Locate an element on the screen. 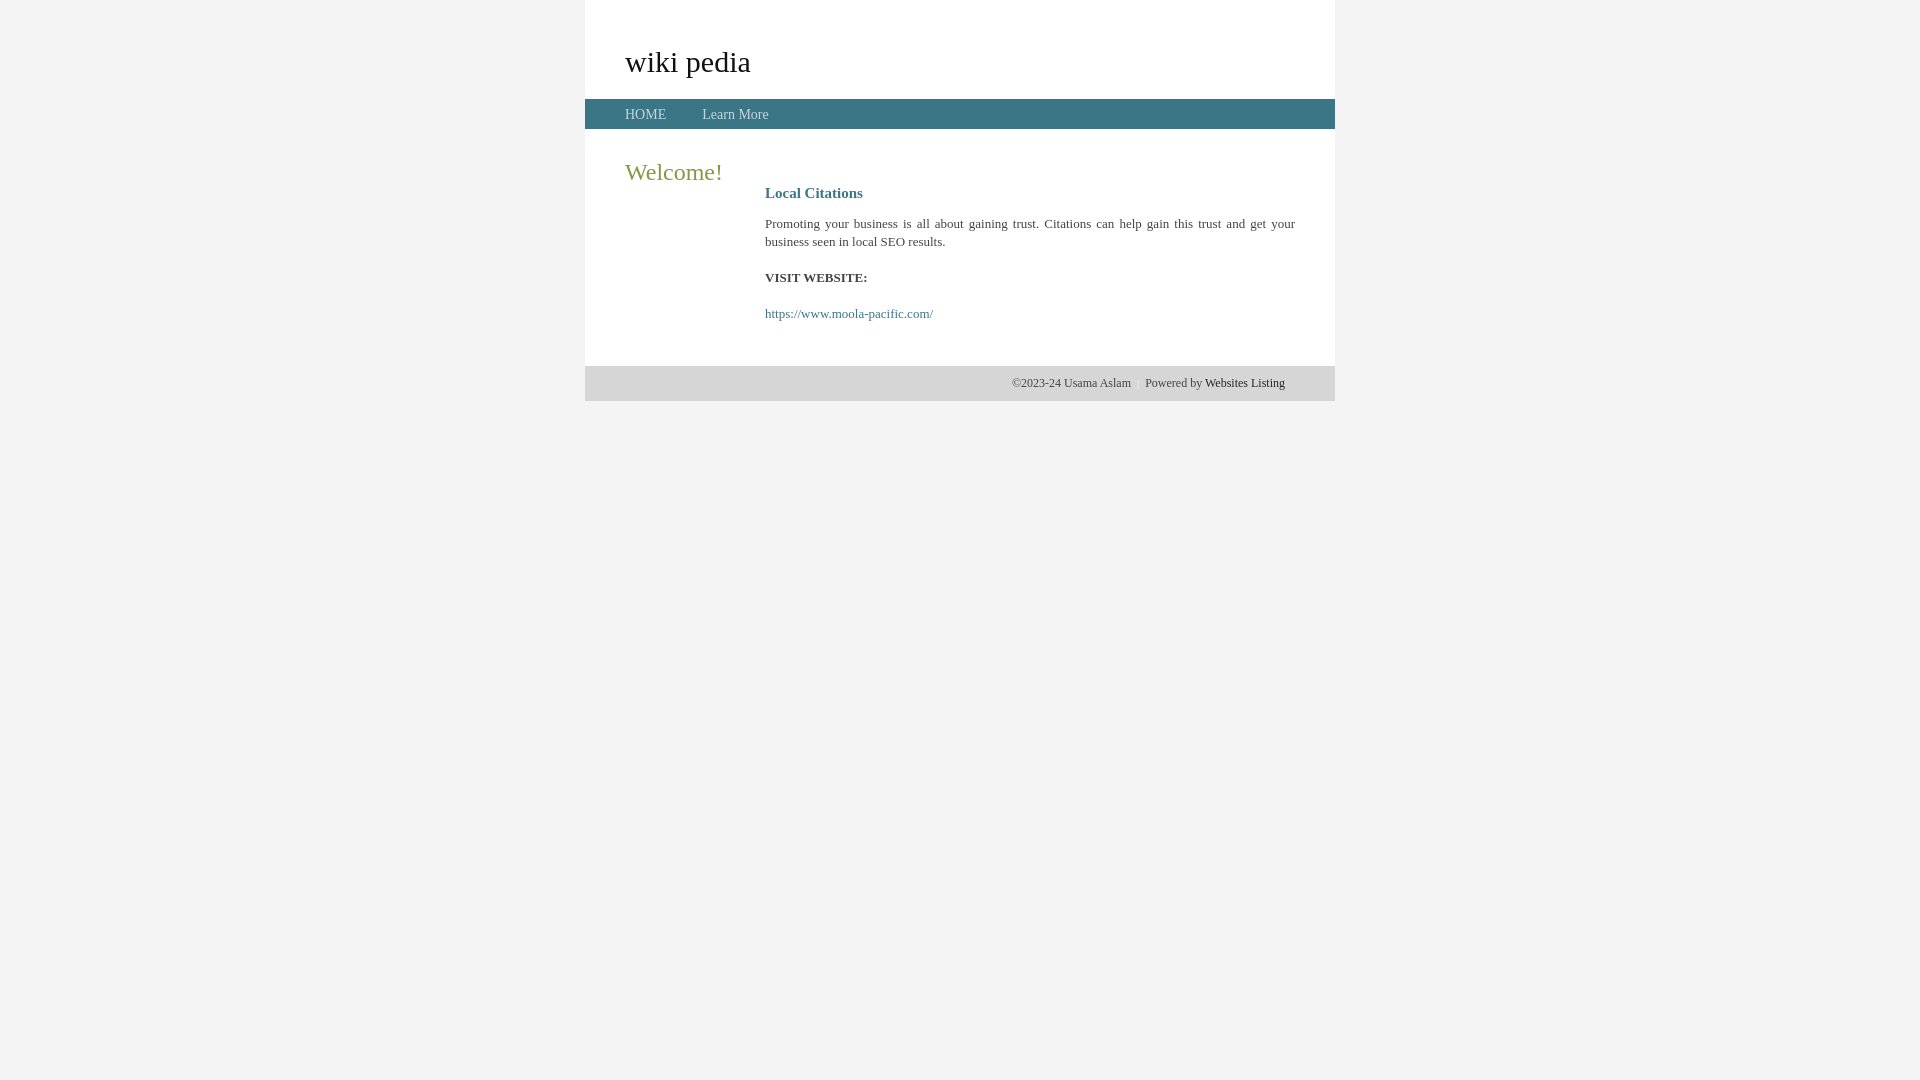 This screenshot has width=1920, height=1080. HOME is located at coordinates (646, 114).